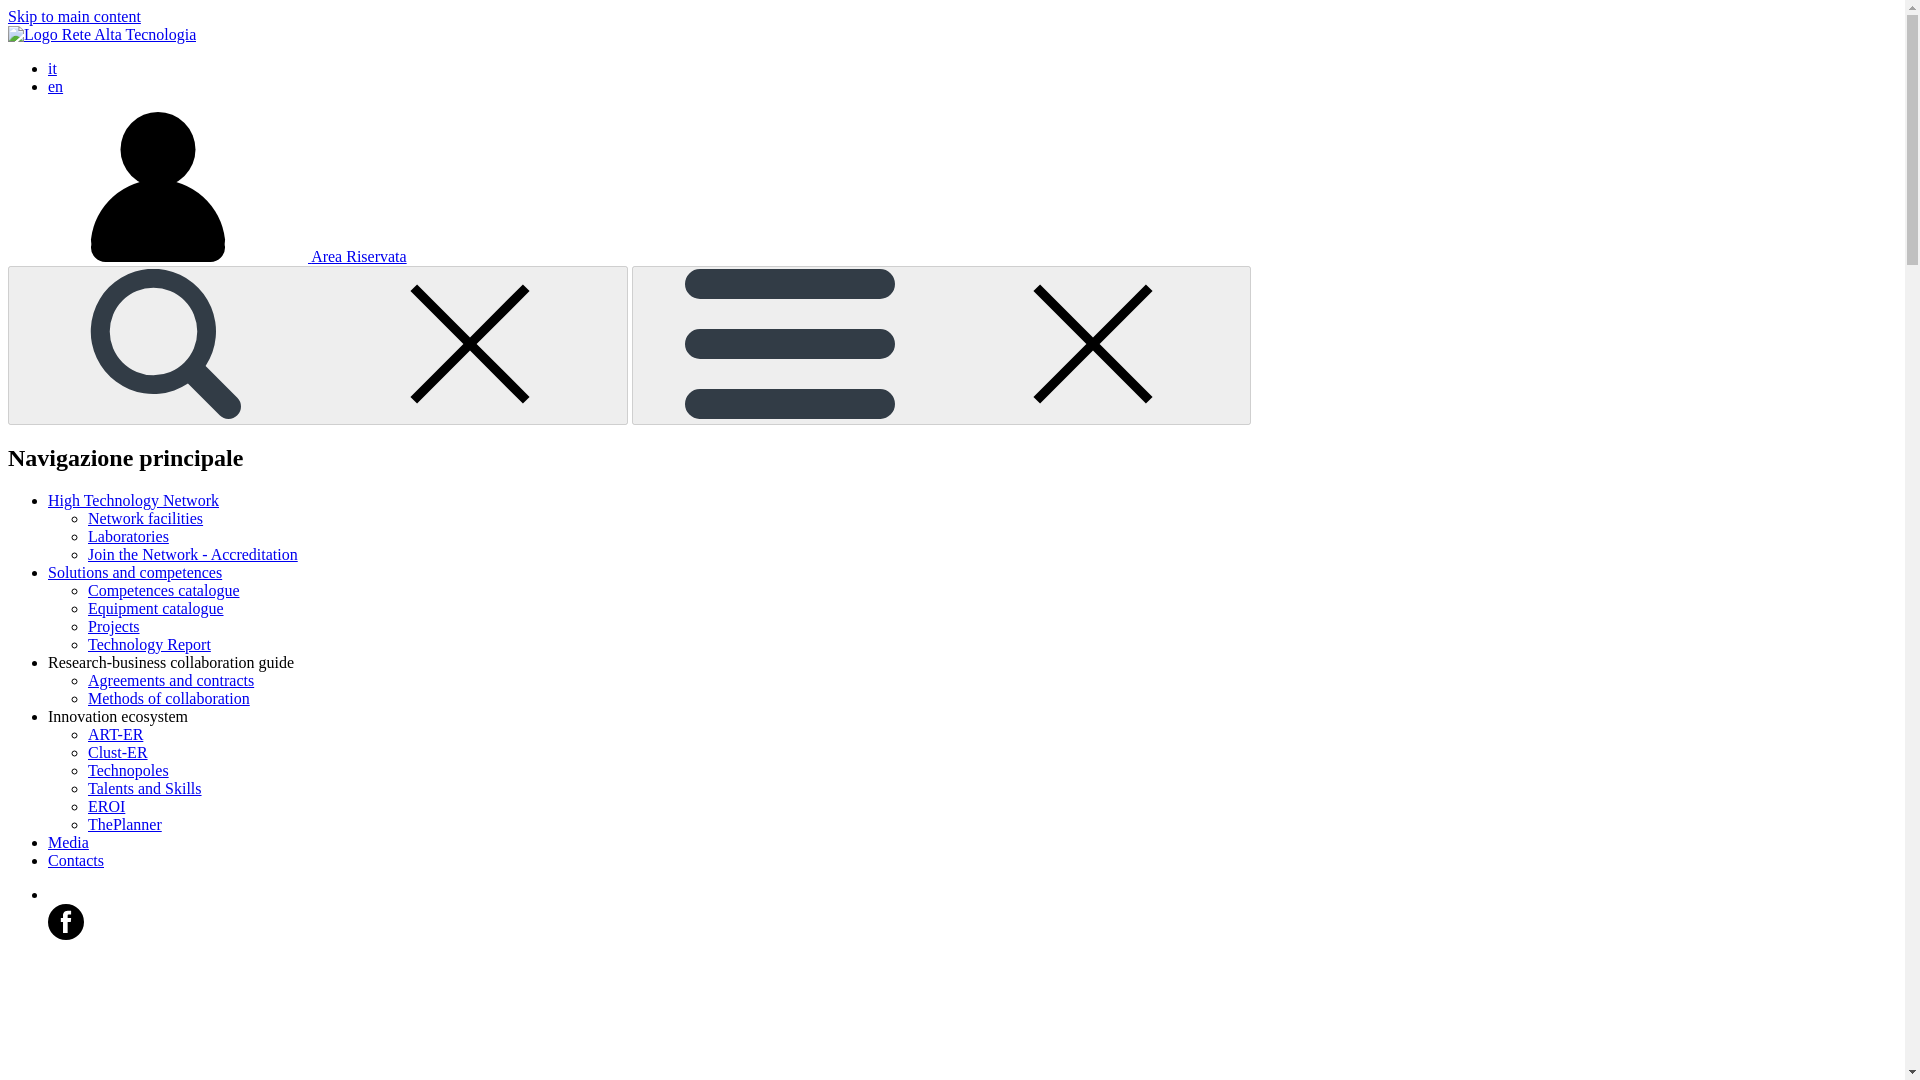  I want to click on Network facilities, so click(146, 518).